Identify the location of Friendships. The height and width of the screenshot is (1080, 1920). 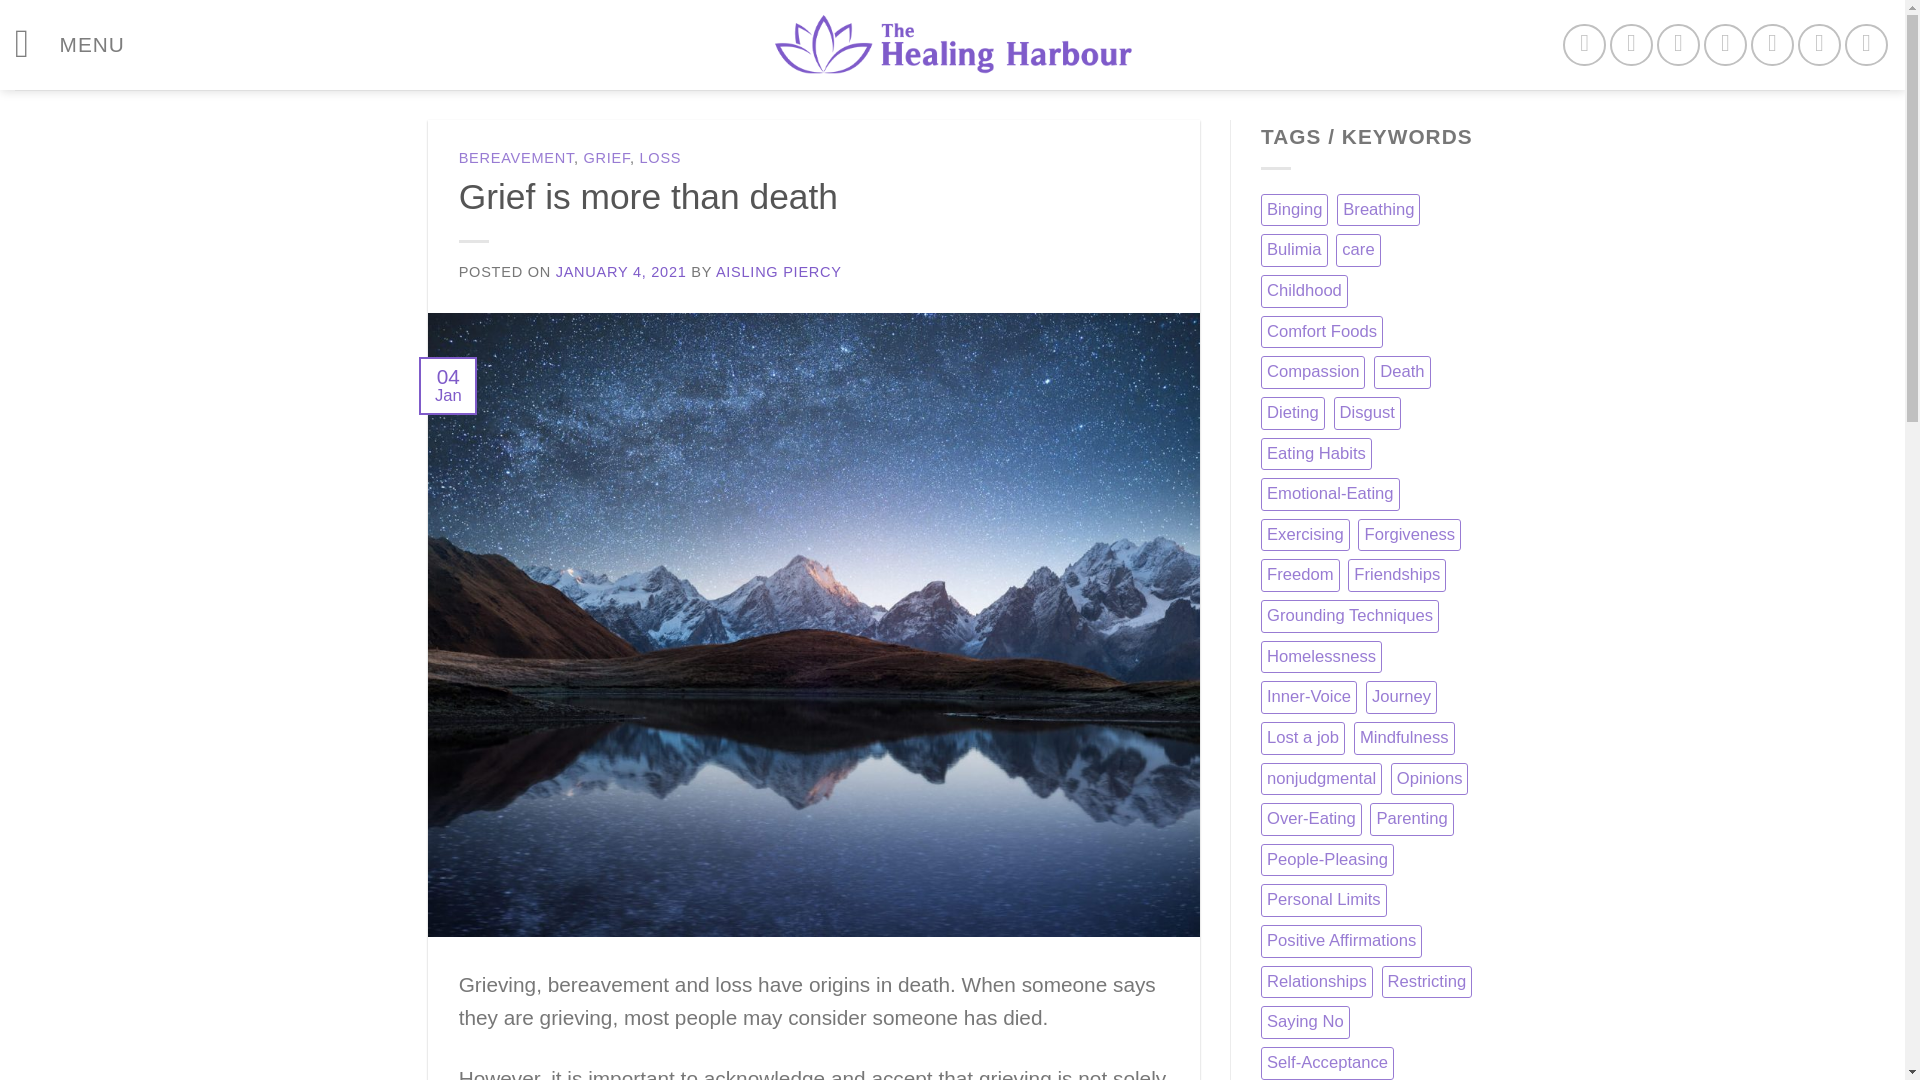
(1396, 575).